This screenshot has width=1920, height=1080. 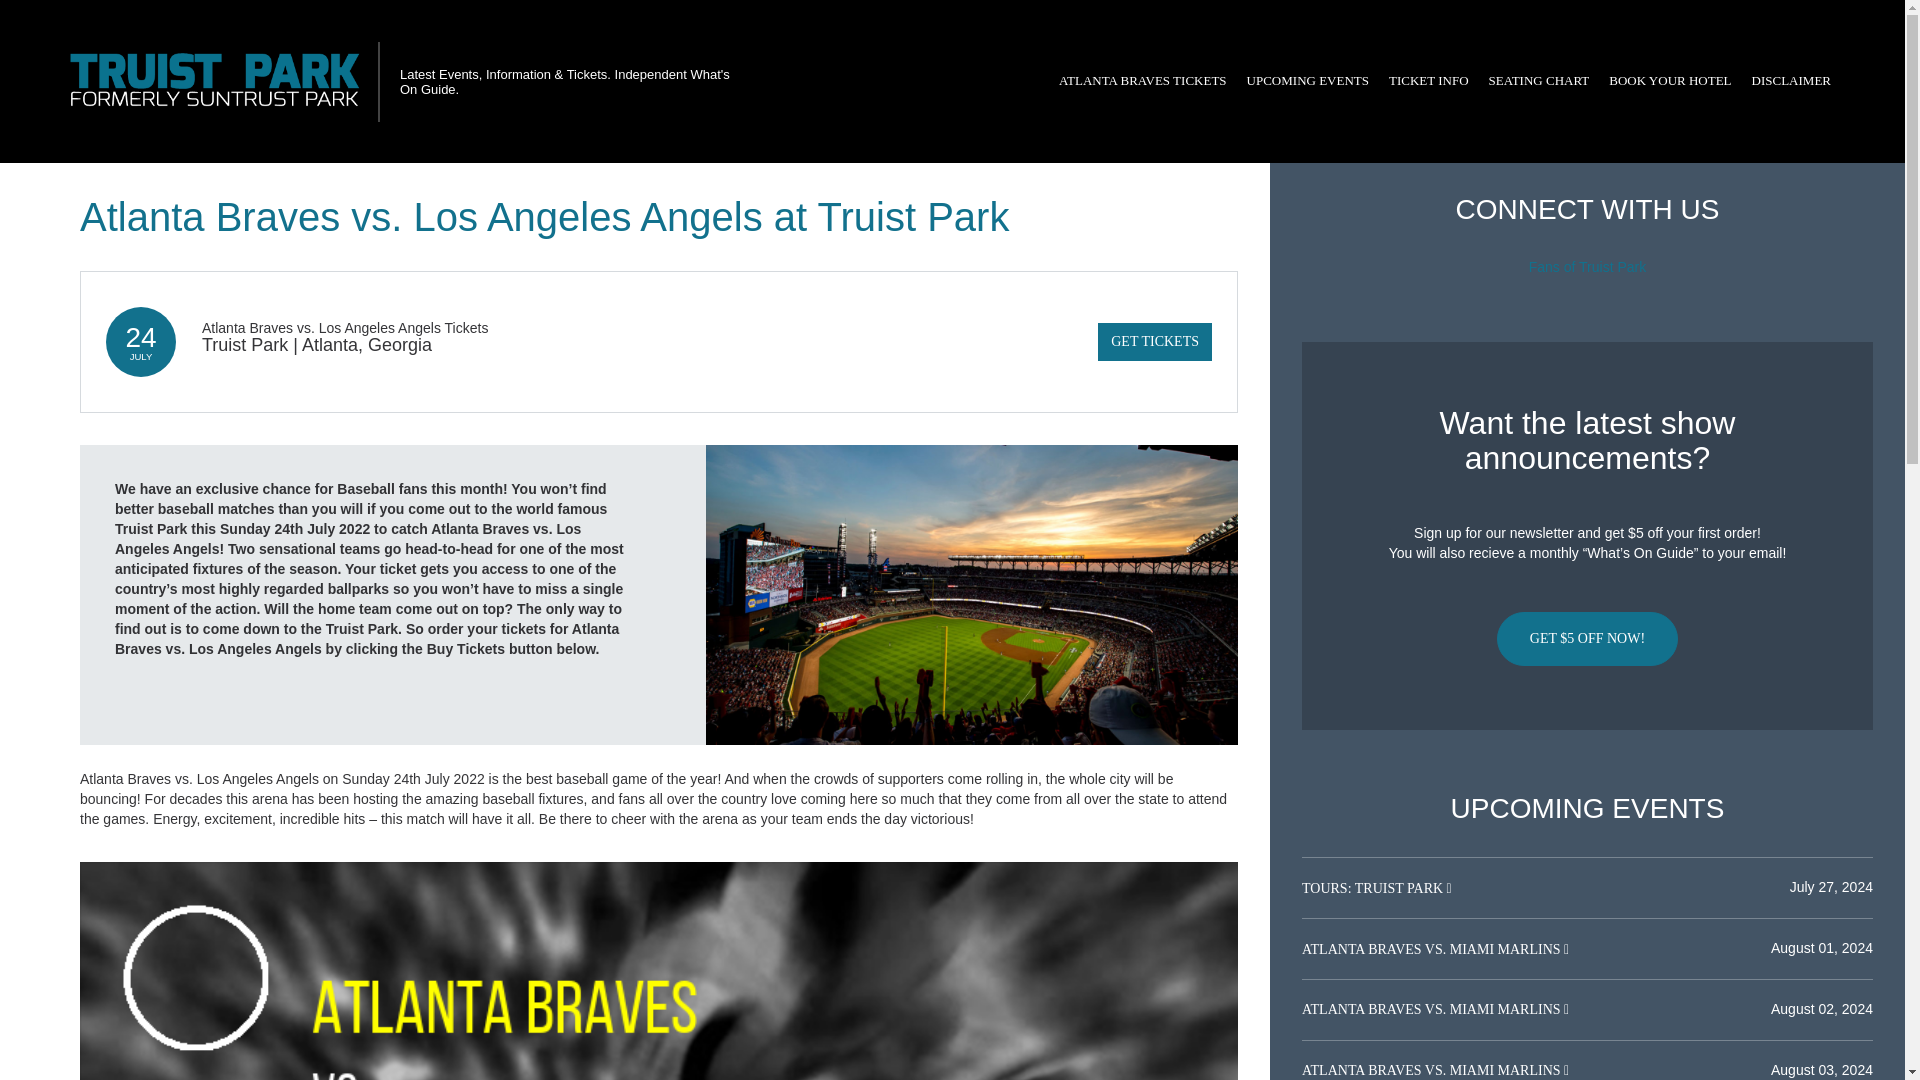 I want to click on Atlanta Braves vs. Los Angeles Angels Tickets, so click(x=344, y=327).